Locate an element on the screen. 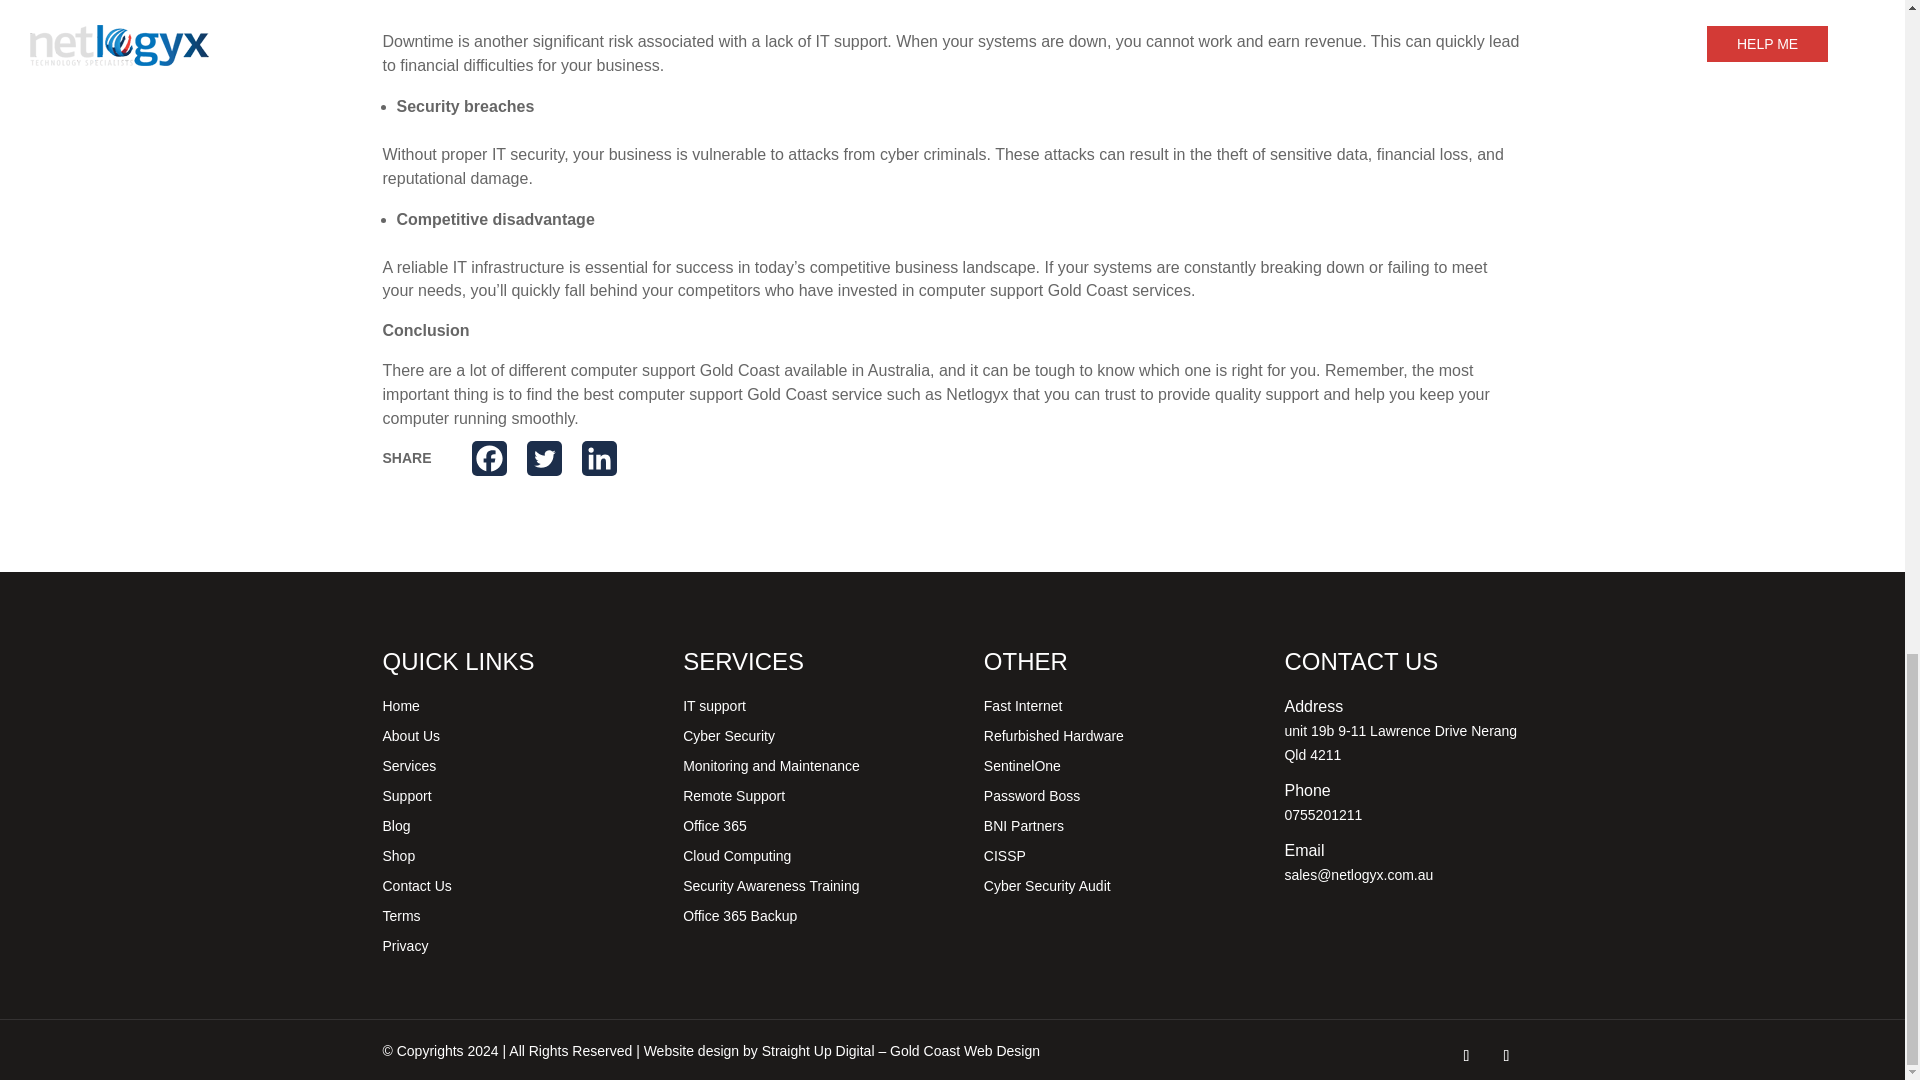 This screenshot has height=1080, width=1920. Blog is located at coordinates (396, 830).